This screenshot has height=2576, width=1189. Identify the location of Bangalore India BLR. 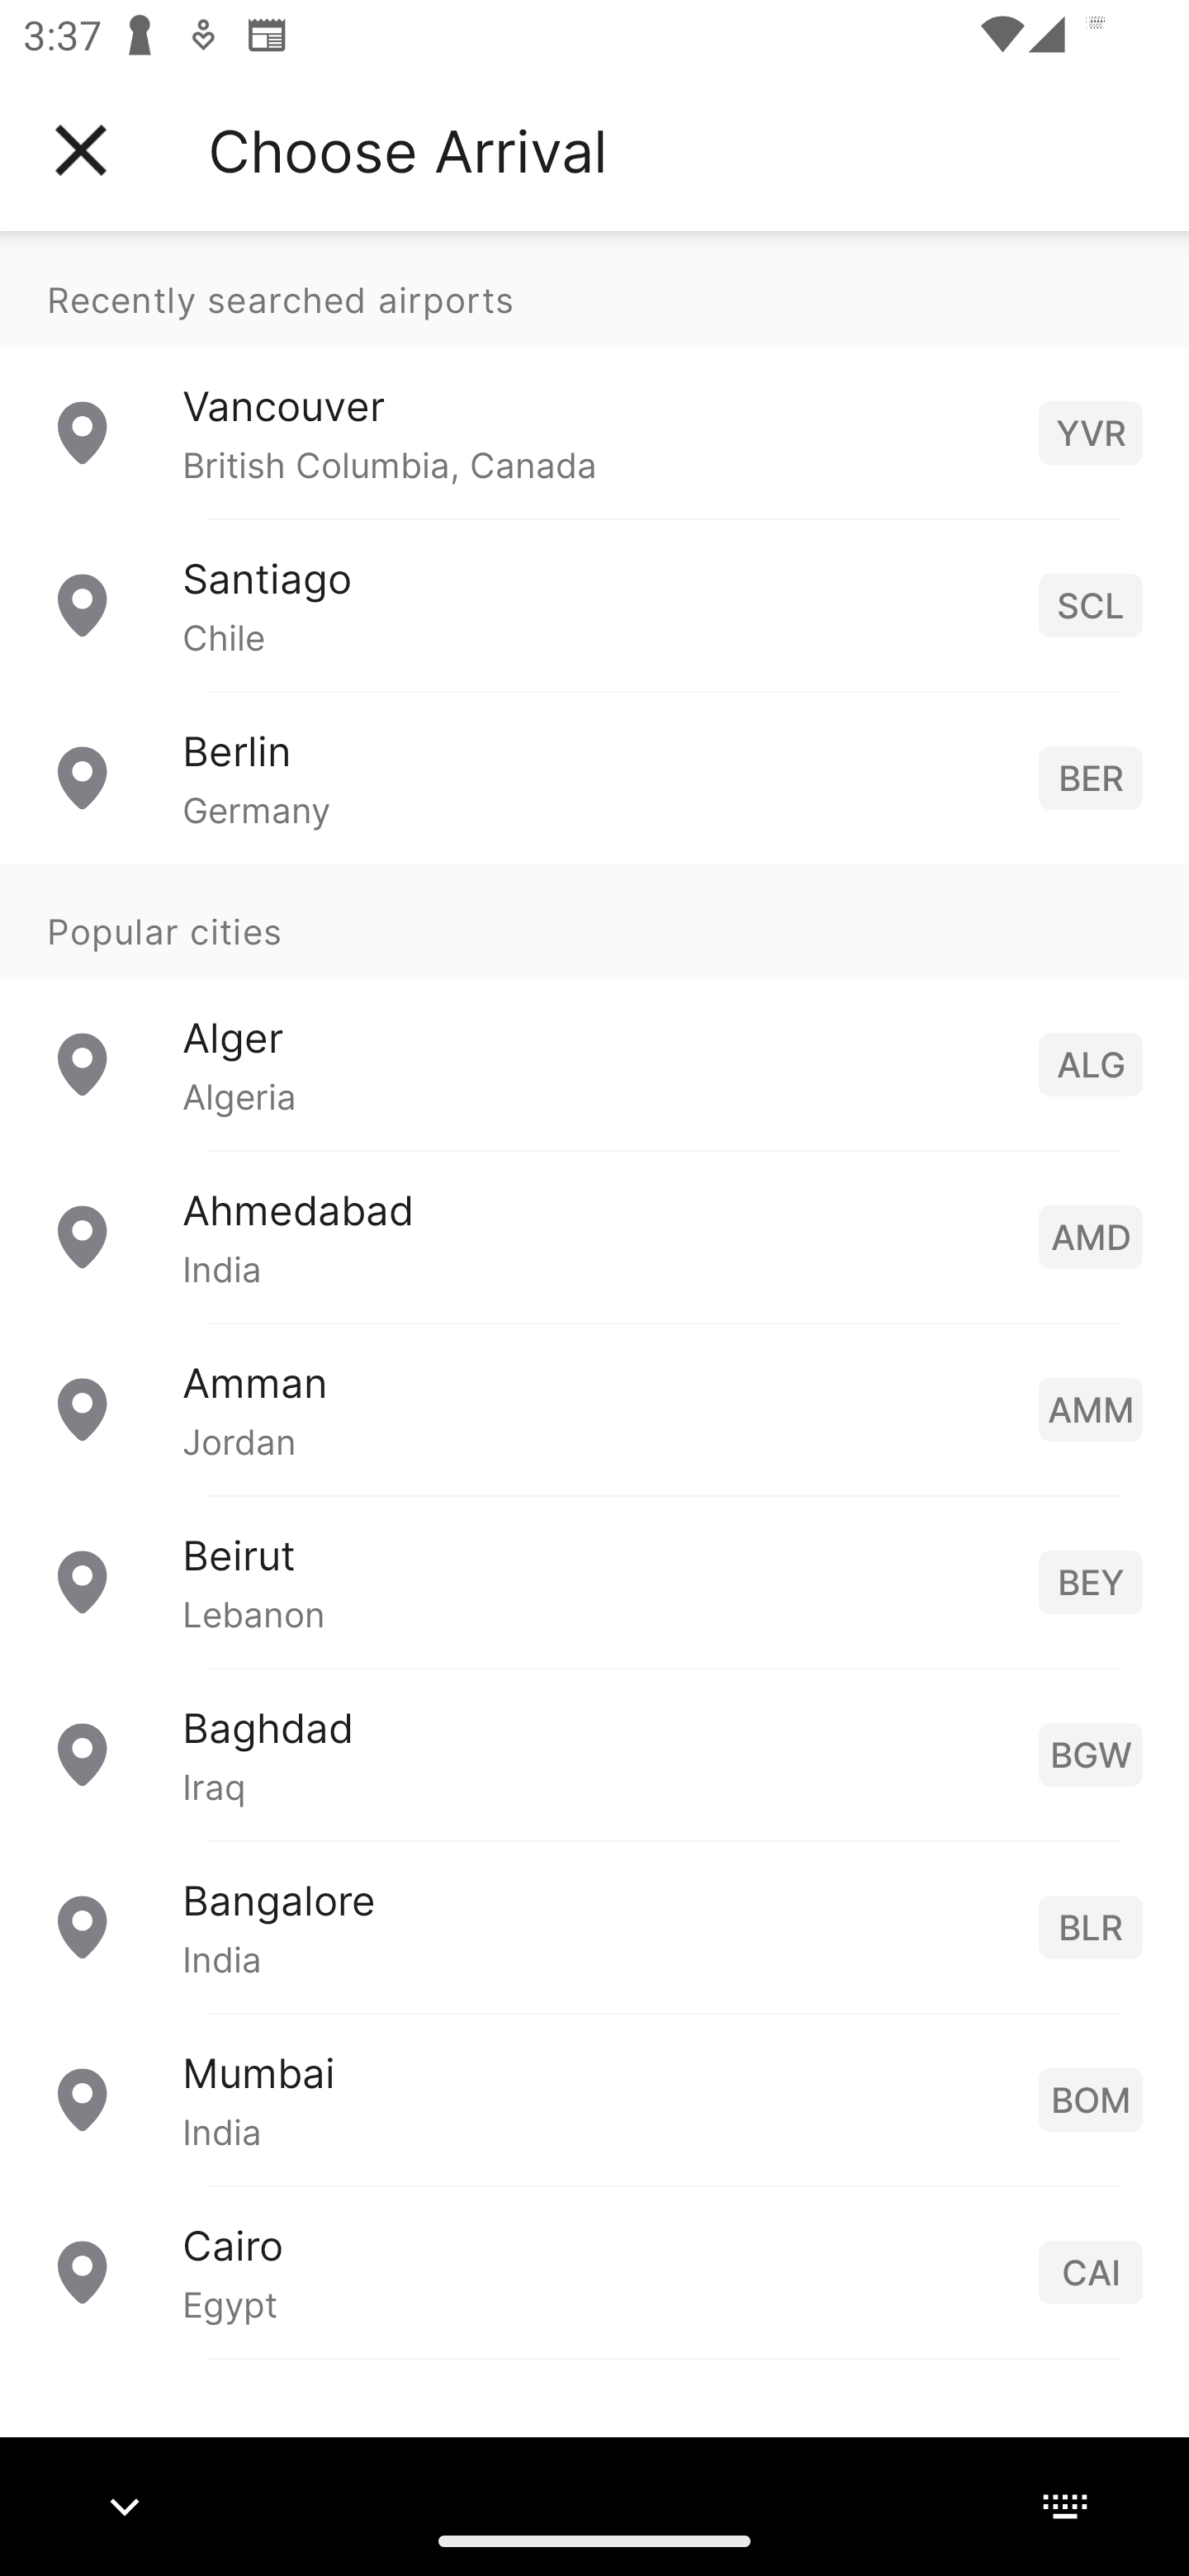
(594, 1925).